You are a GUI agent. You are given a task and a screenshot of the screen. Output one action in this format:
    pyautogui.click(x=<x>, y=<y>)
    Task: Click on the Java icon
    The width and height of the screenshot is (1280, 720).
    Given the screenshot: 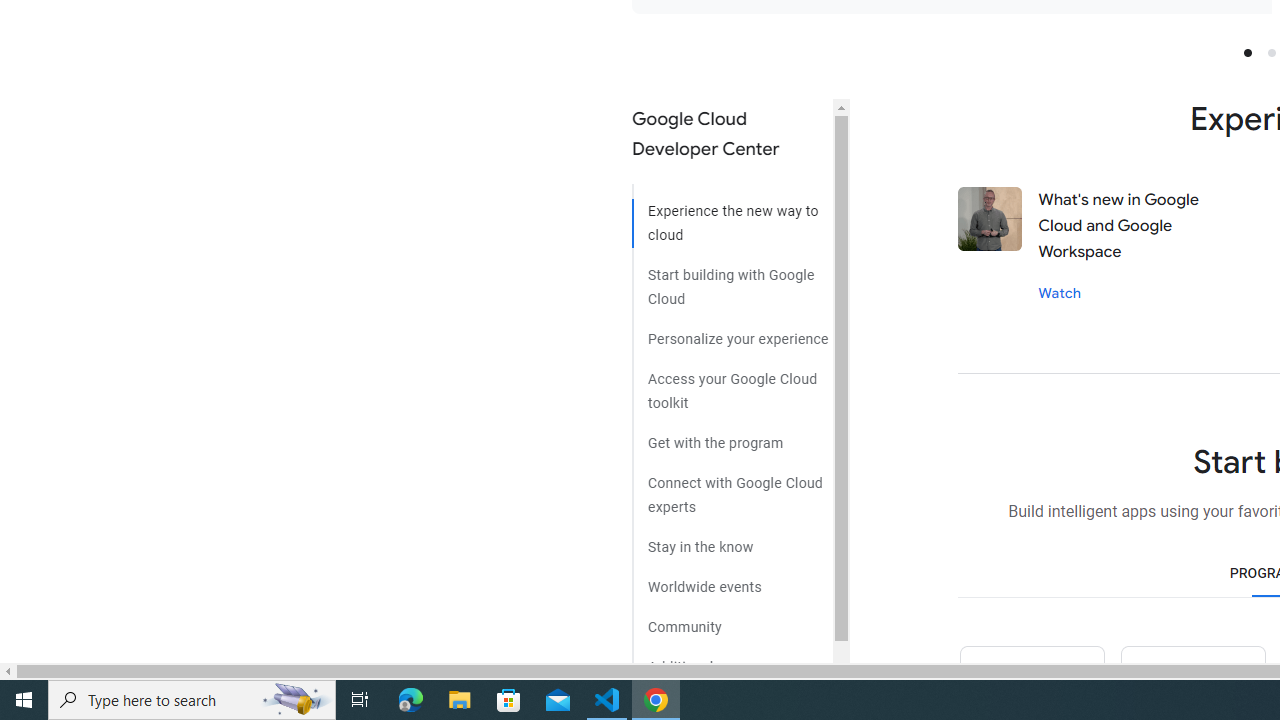 What is the action you would take?
    pyautogui.click(x=1192, y=682)
    